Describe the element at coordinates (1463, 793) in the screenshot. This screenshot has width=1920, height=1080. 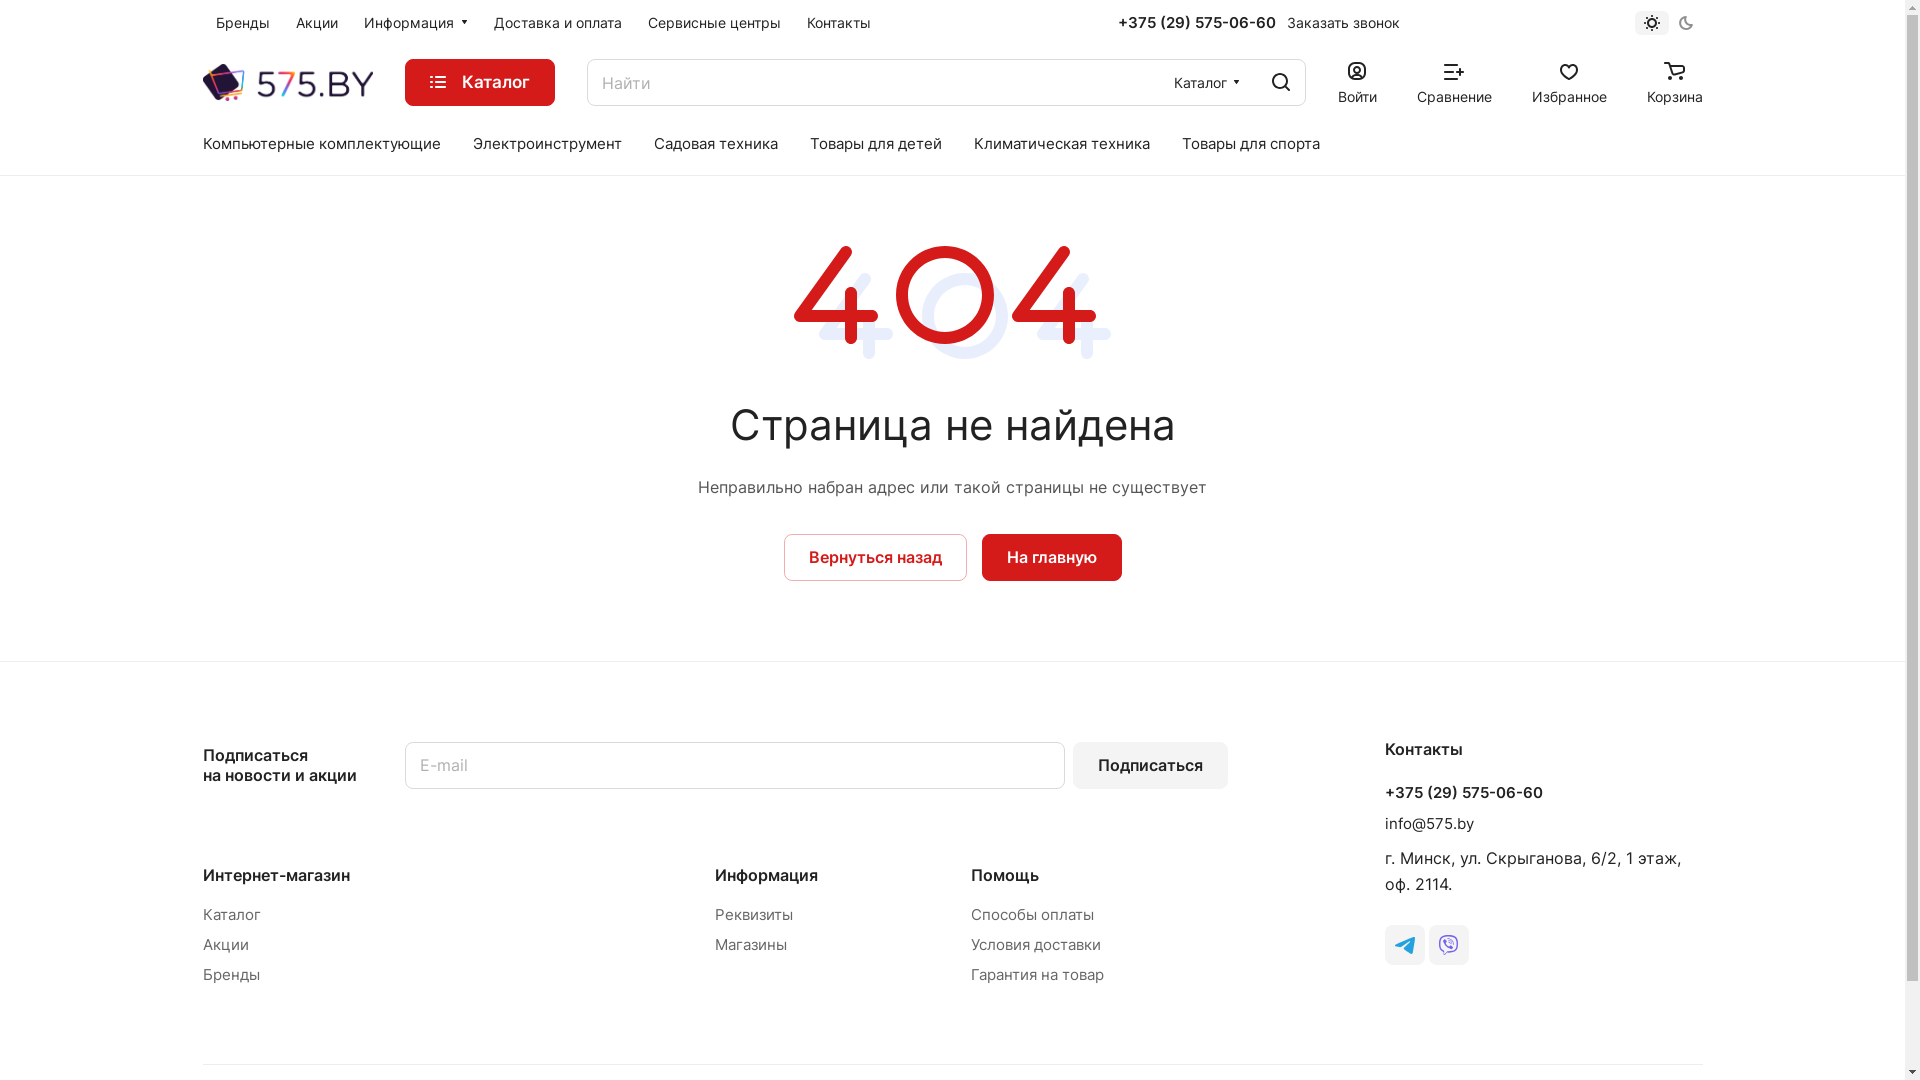
I see `+375 (29) 575-06-60` at that location.